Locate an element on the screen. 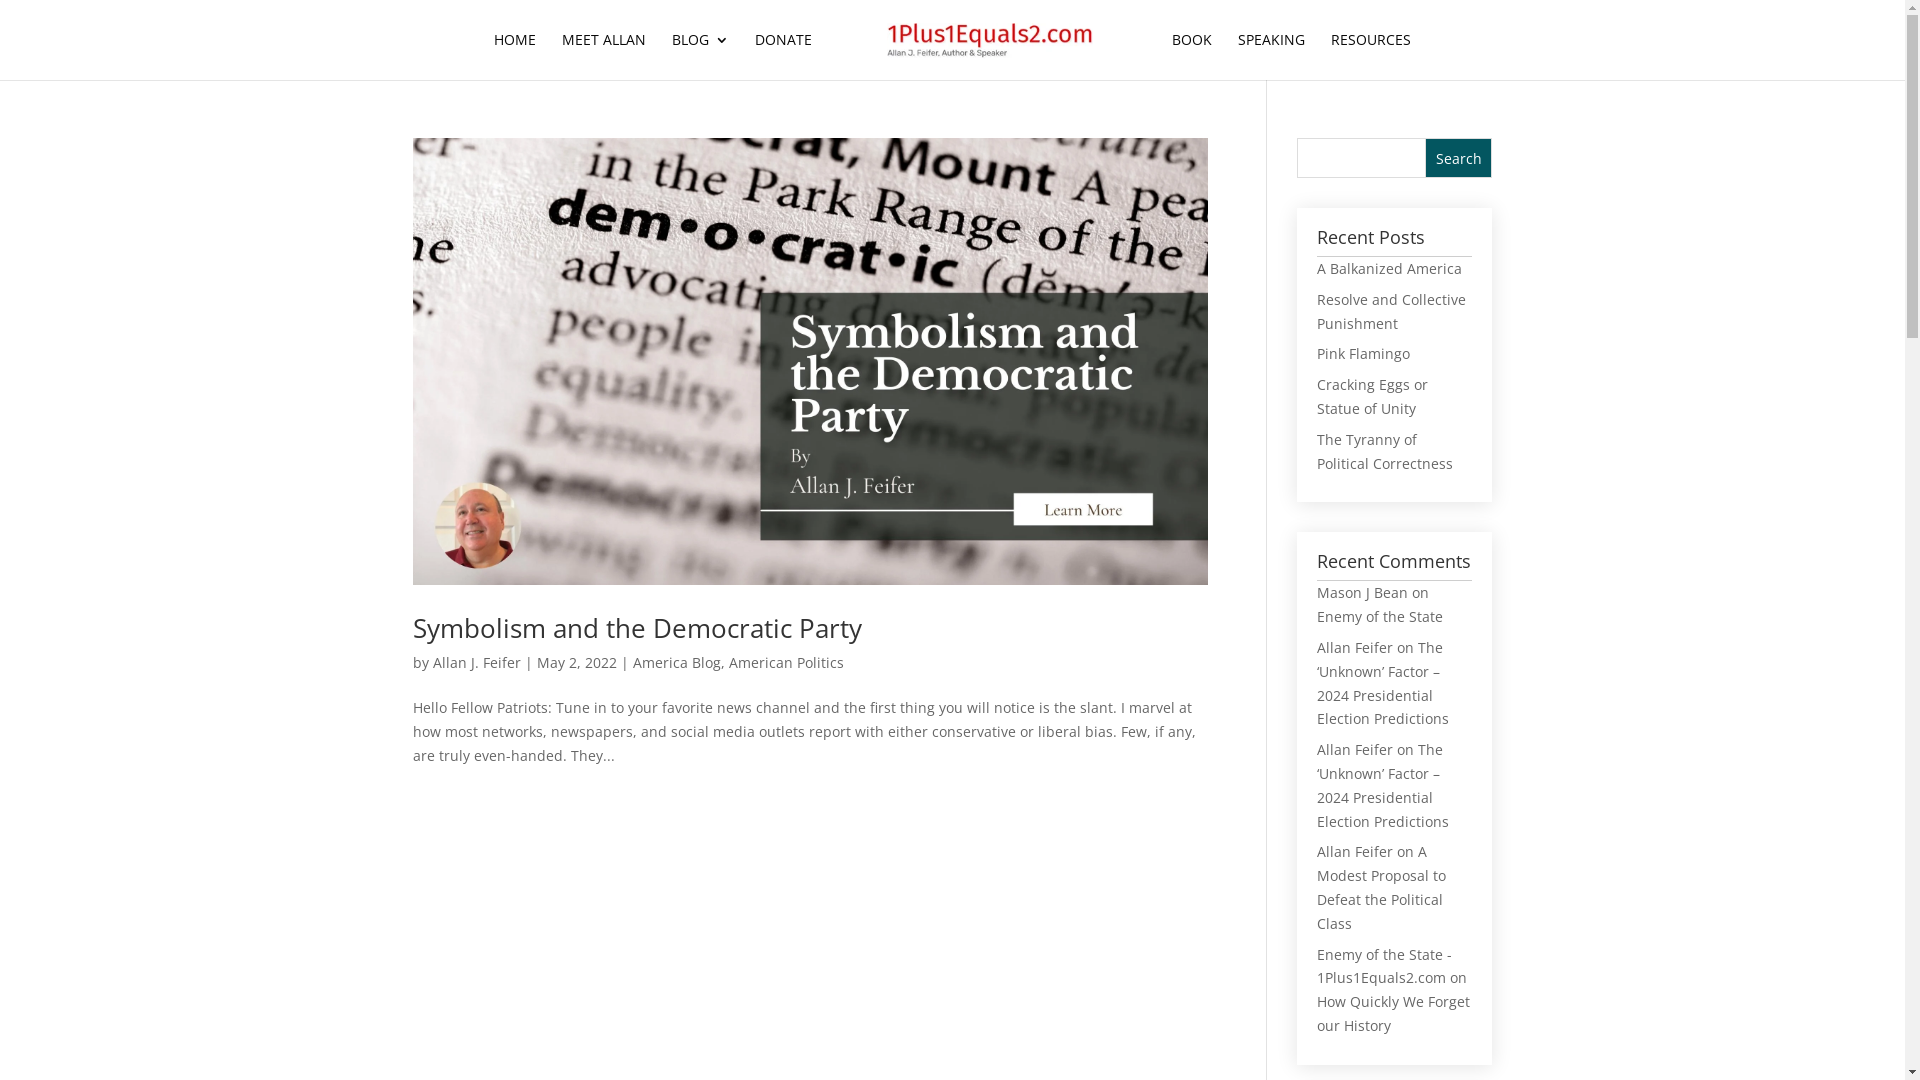  A Modest Proposal to Defeat the Political Class is located at coordinates (1382, 887).